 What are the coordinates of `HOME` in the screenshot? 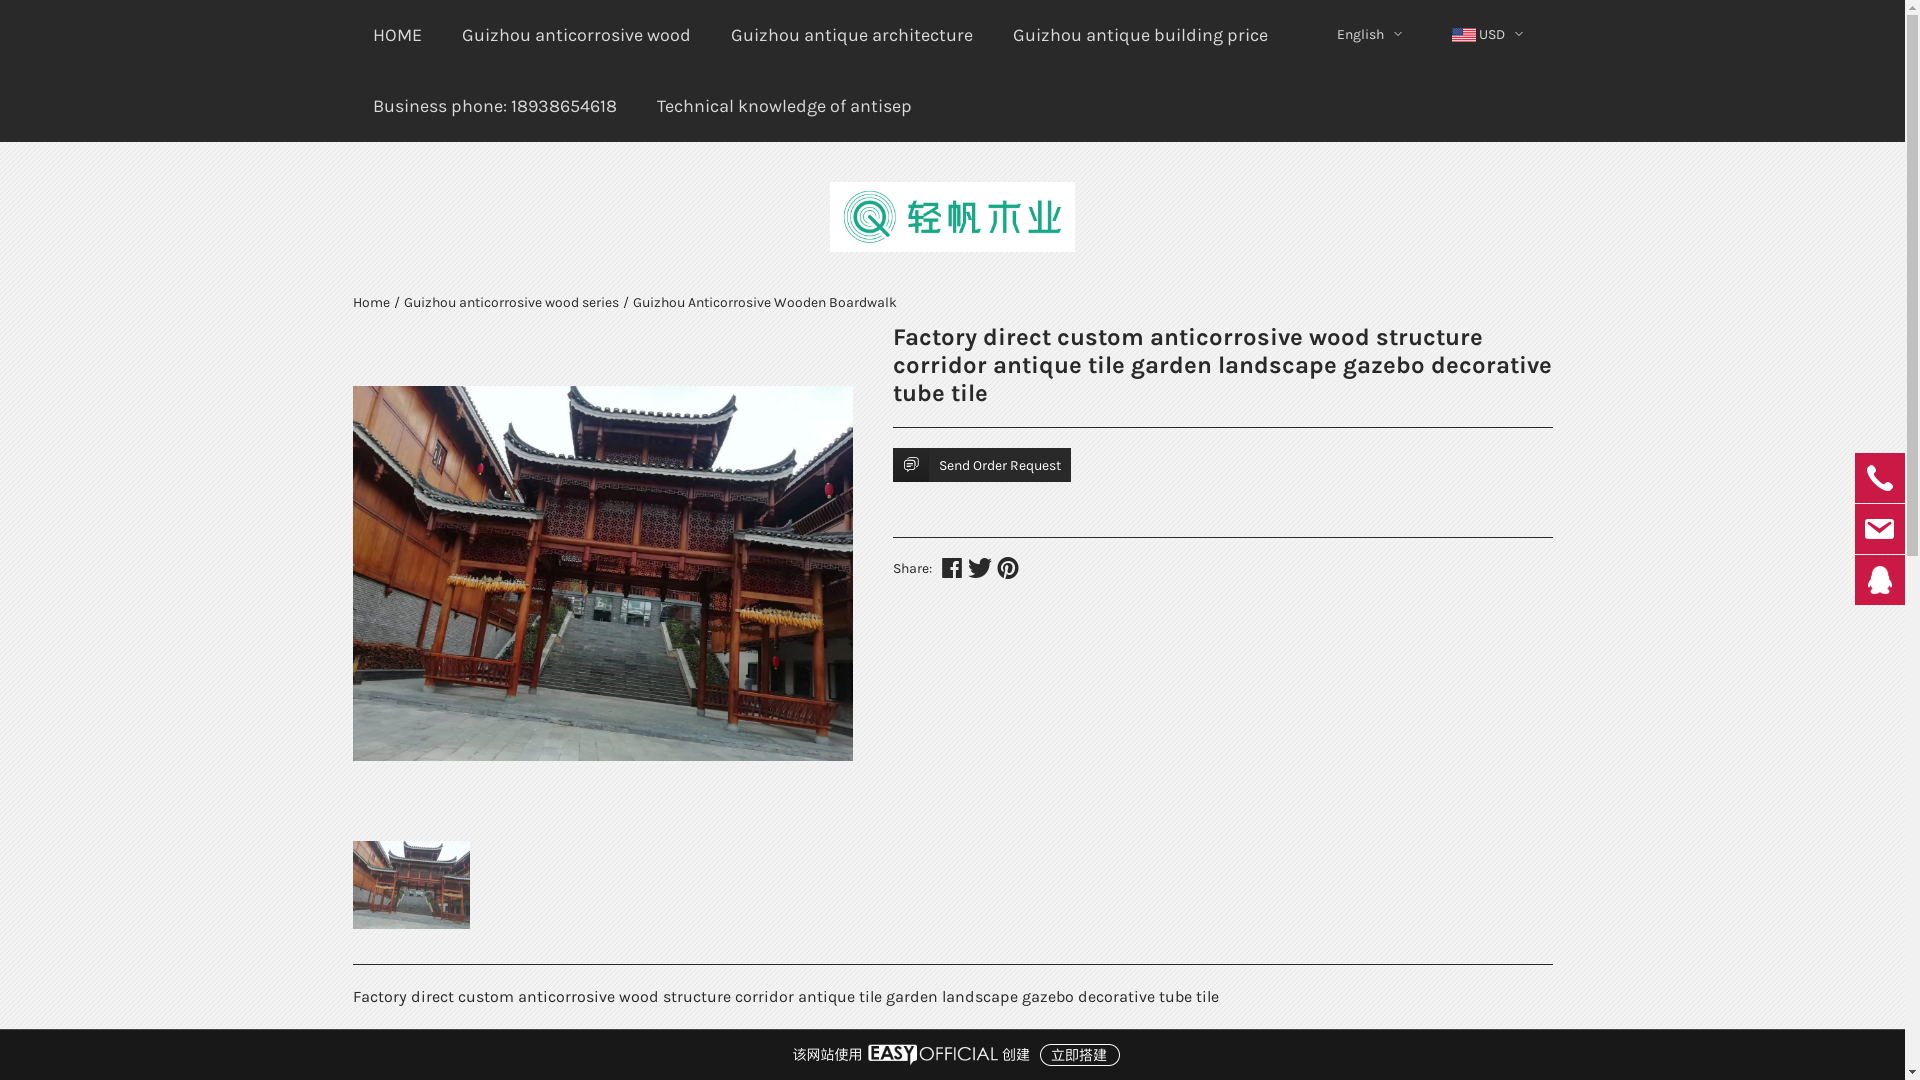 It's located at (396, 36).